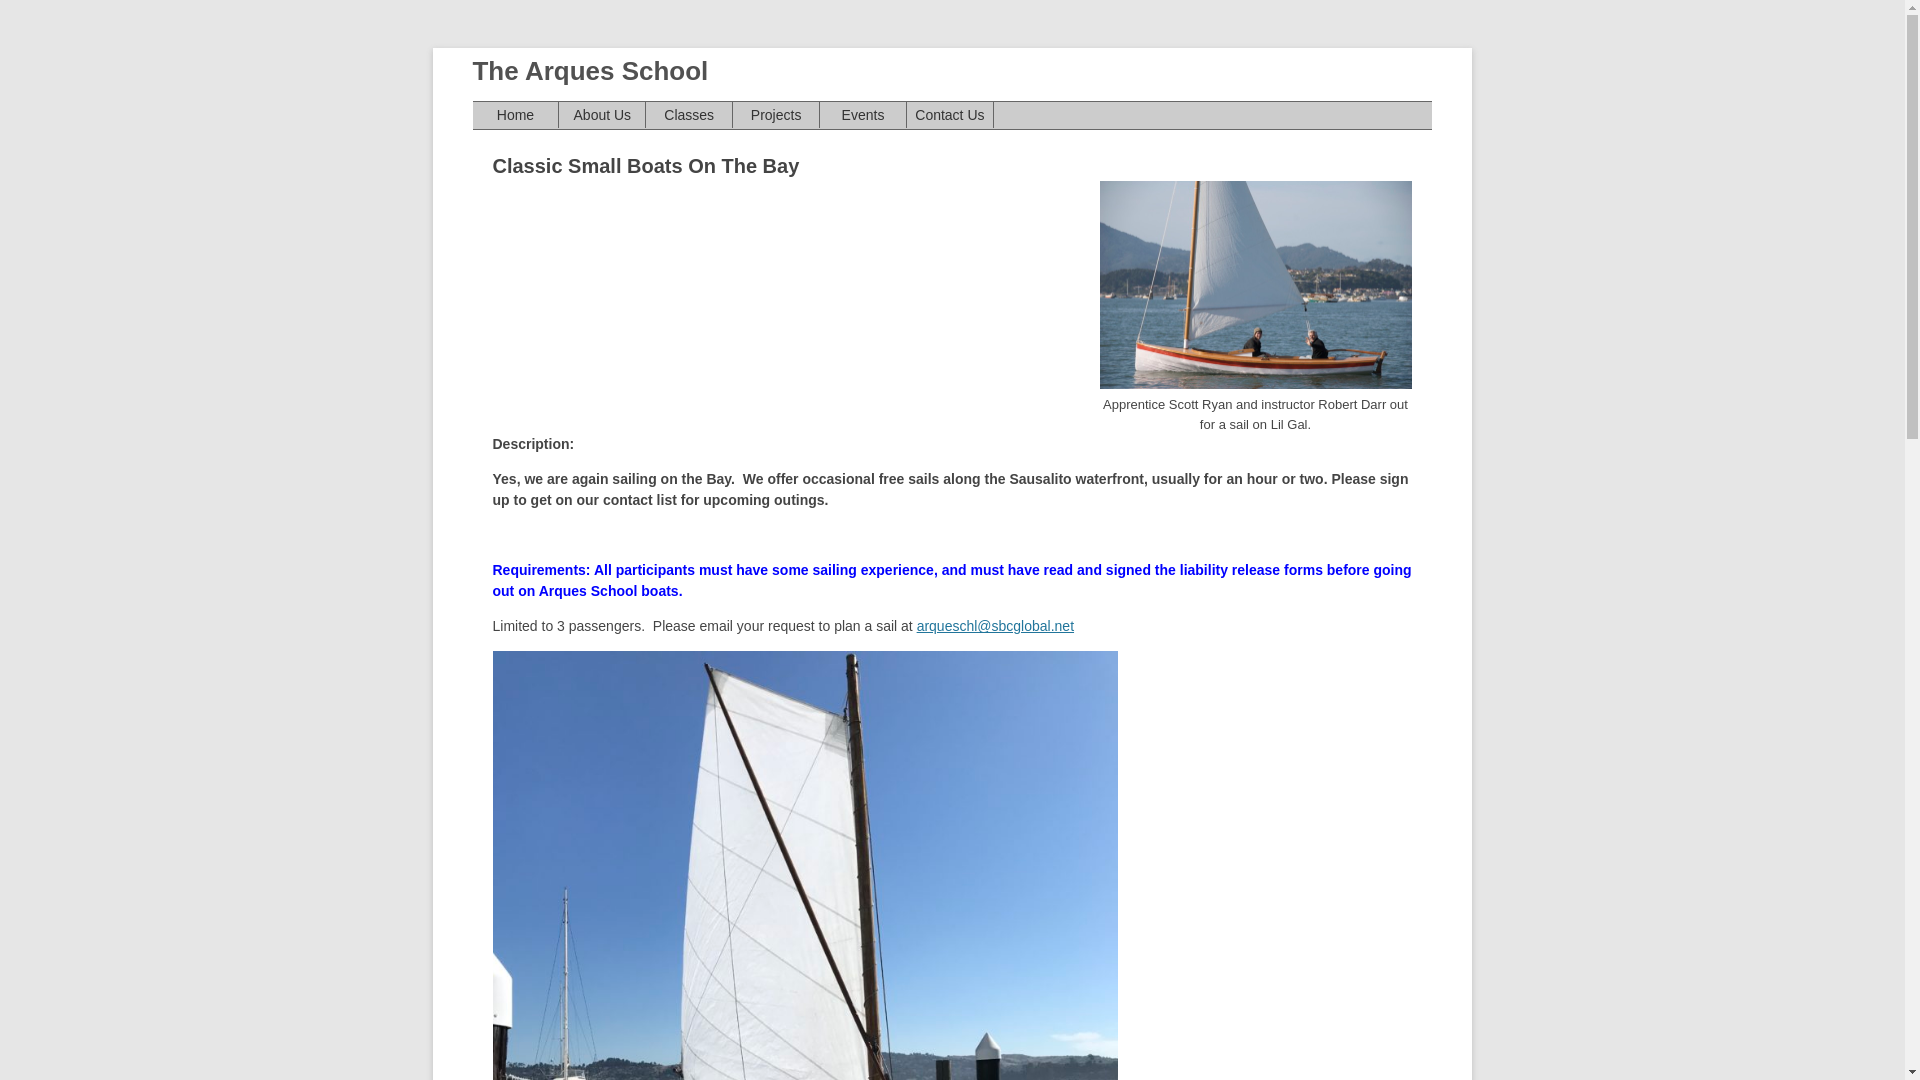 The height and width of the screenshot is (1080, 1920). What do you see at coordinates (689, 115) in the screenshot?
I see `Classes` at bounding box center [689, 115].